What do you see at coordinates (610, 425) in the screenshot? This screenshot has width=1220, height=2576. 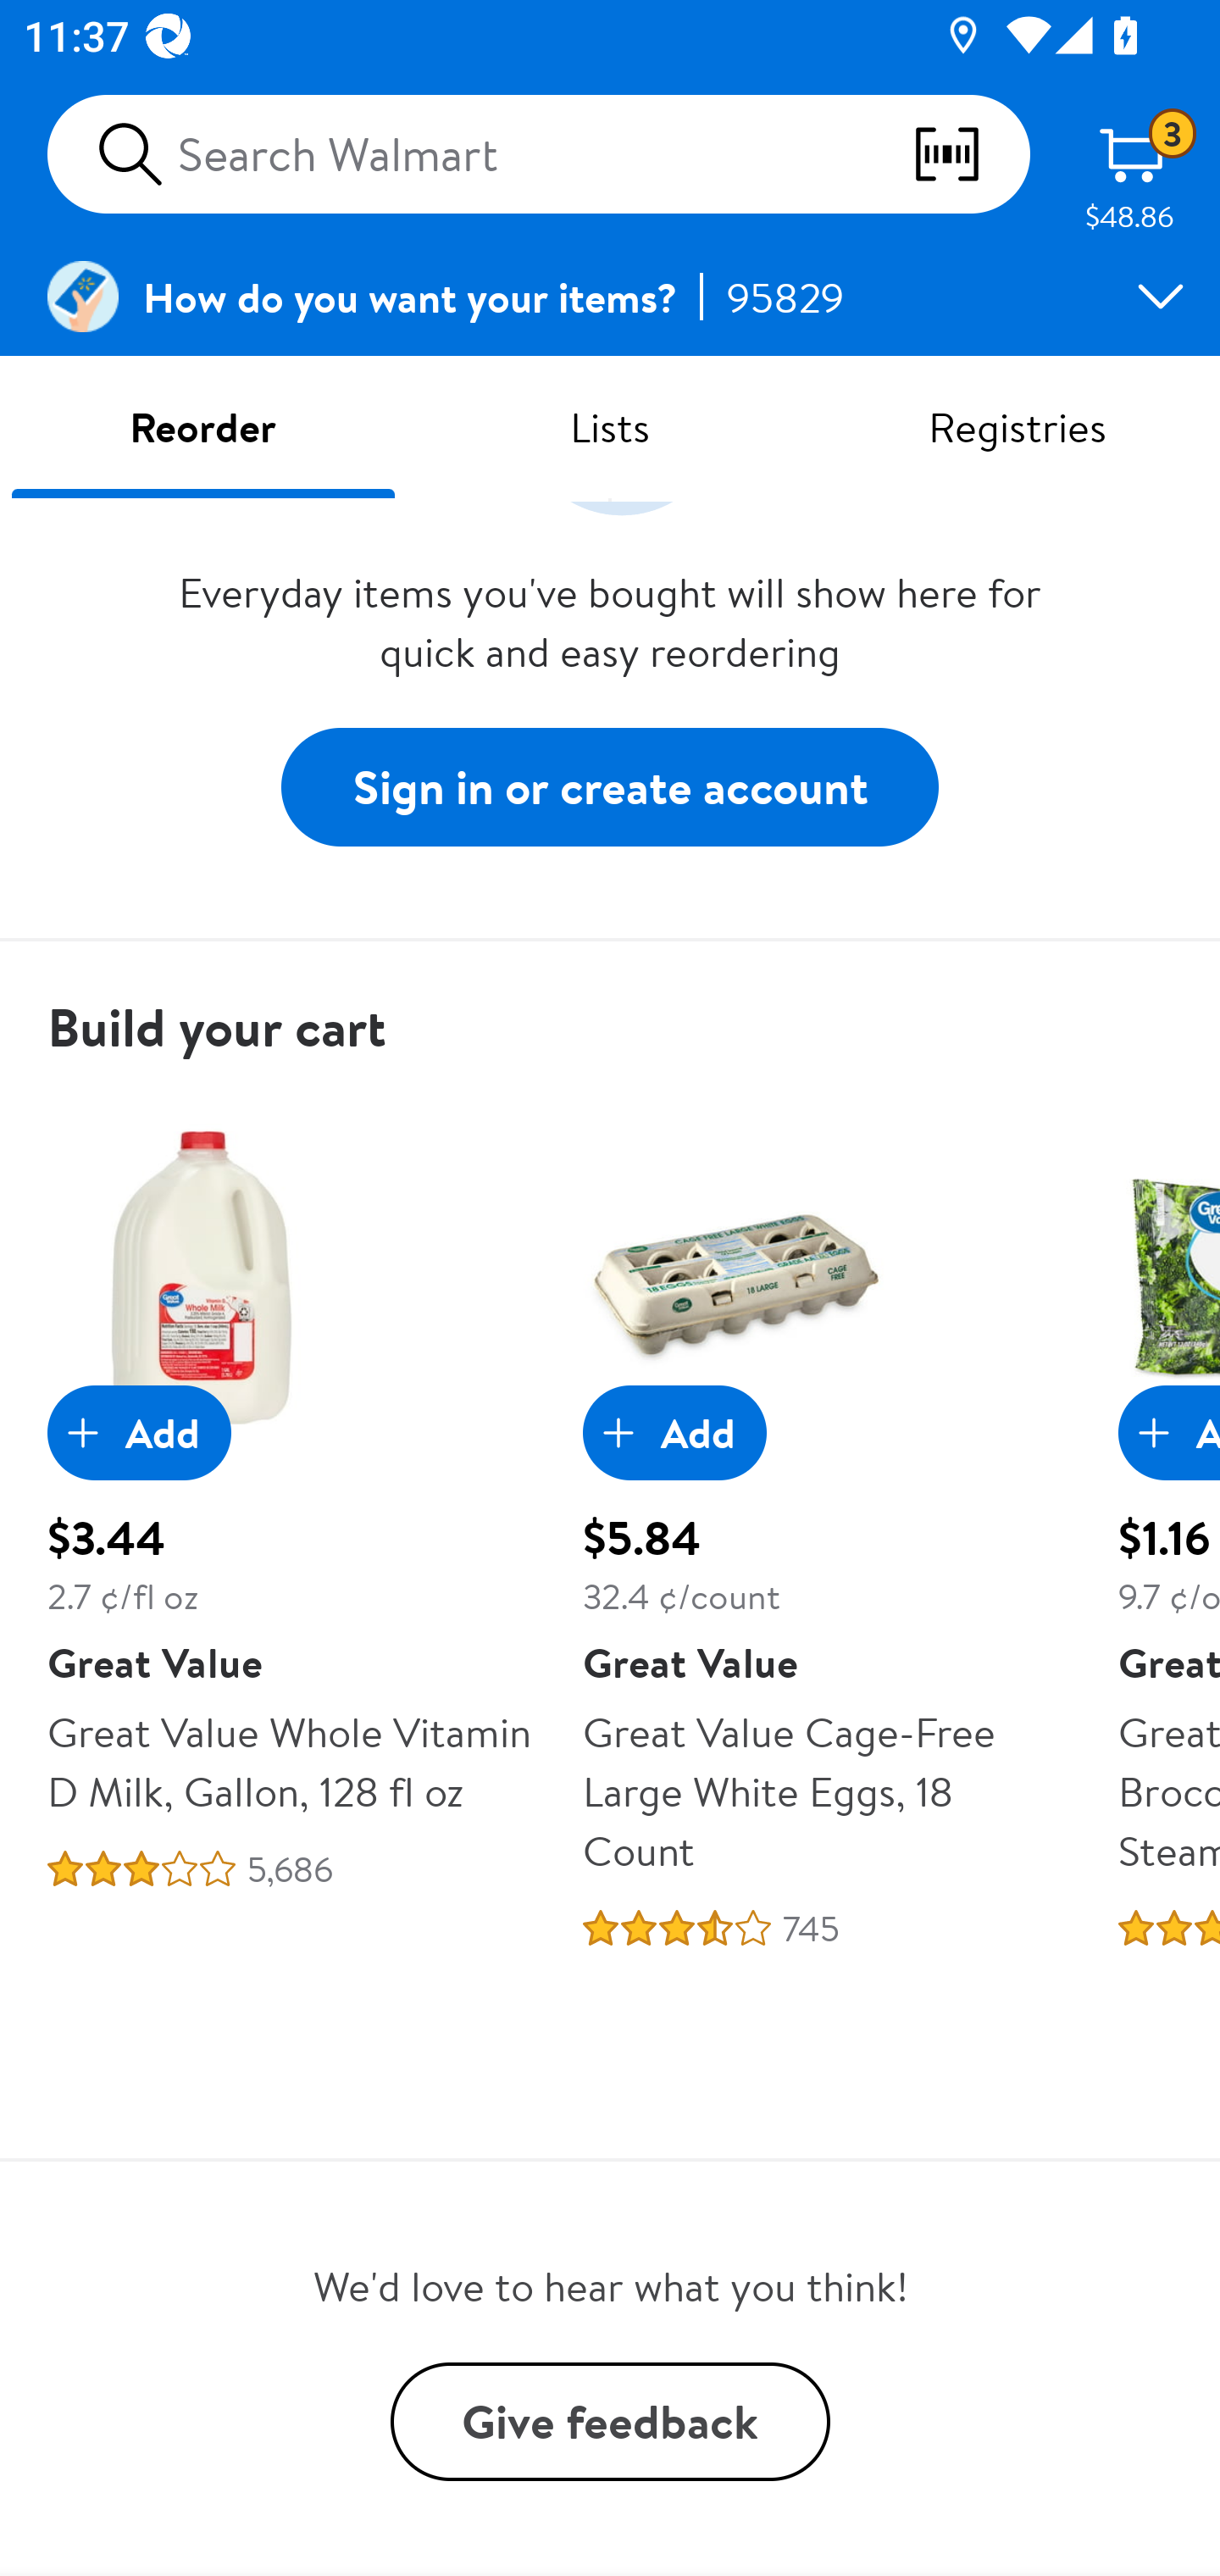 I see `Lists` at bounding box center [610, 425].